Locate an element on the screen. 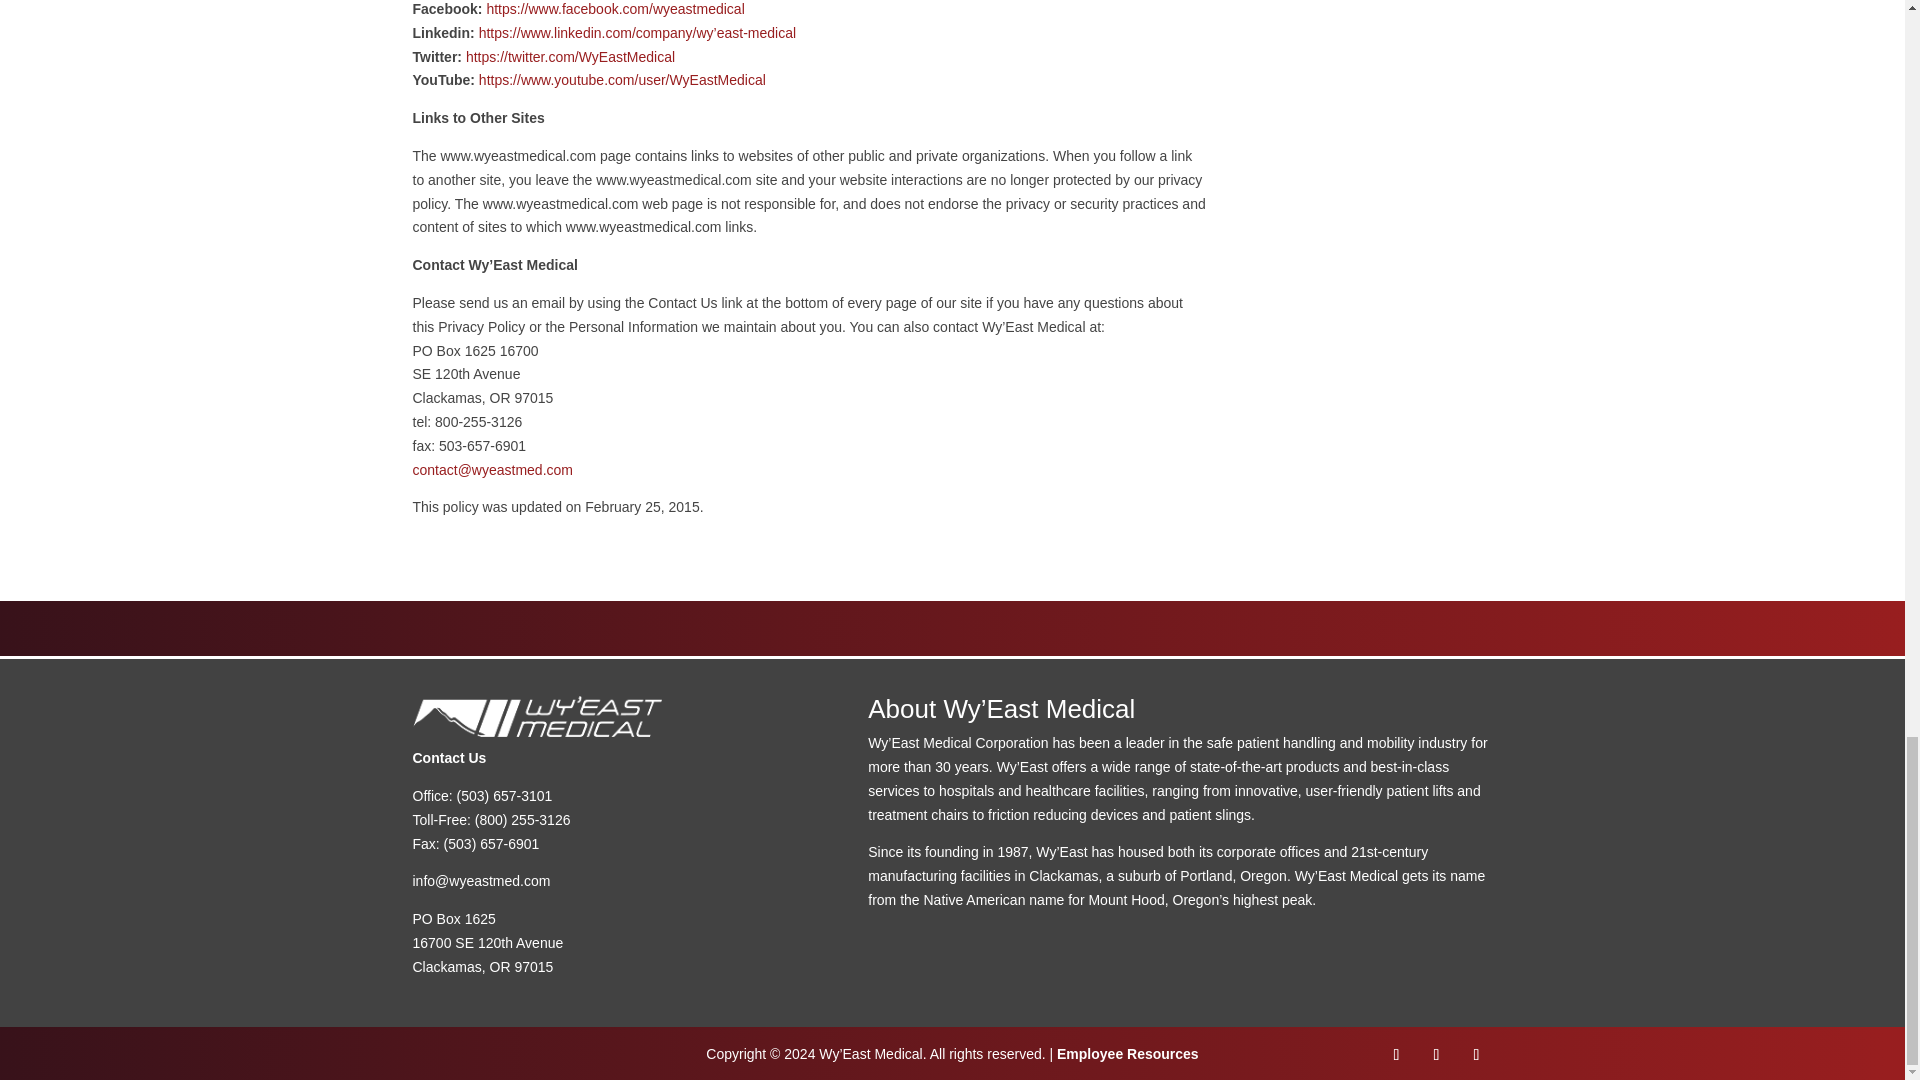 The width and height of the screenshot is (1920, 1080). Follow on Youtube is located at coordinates (1475, 1054).